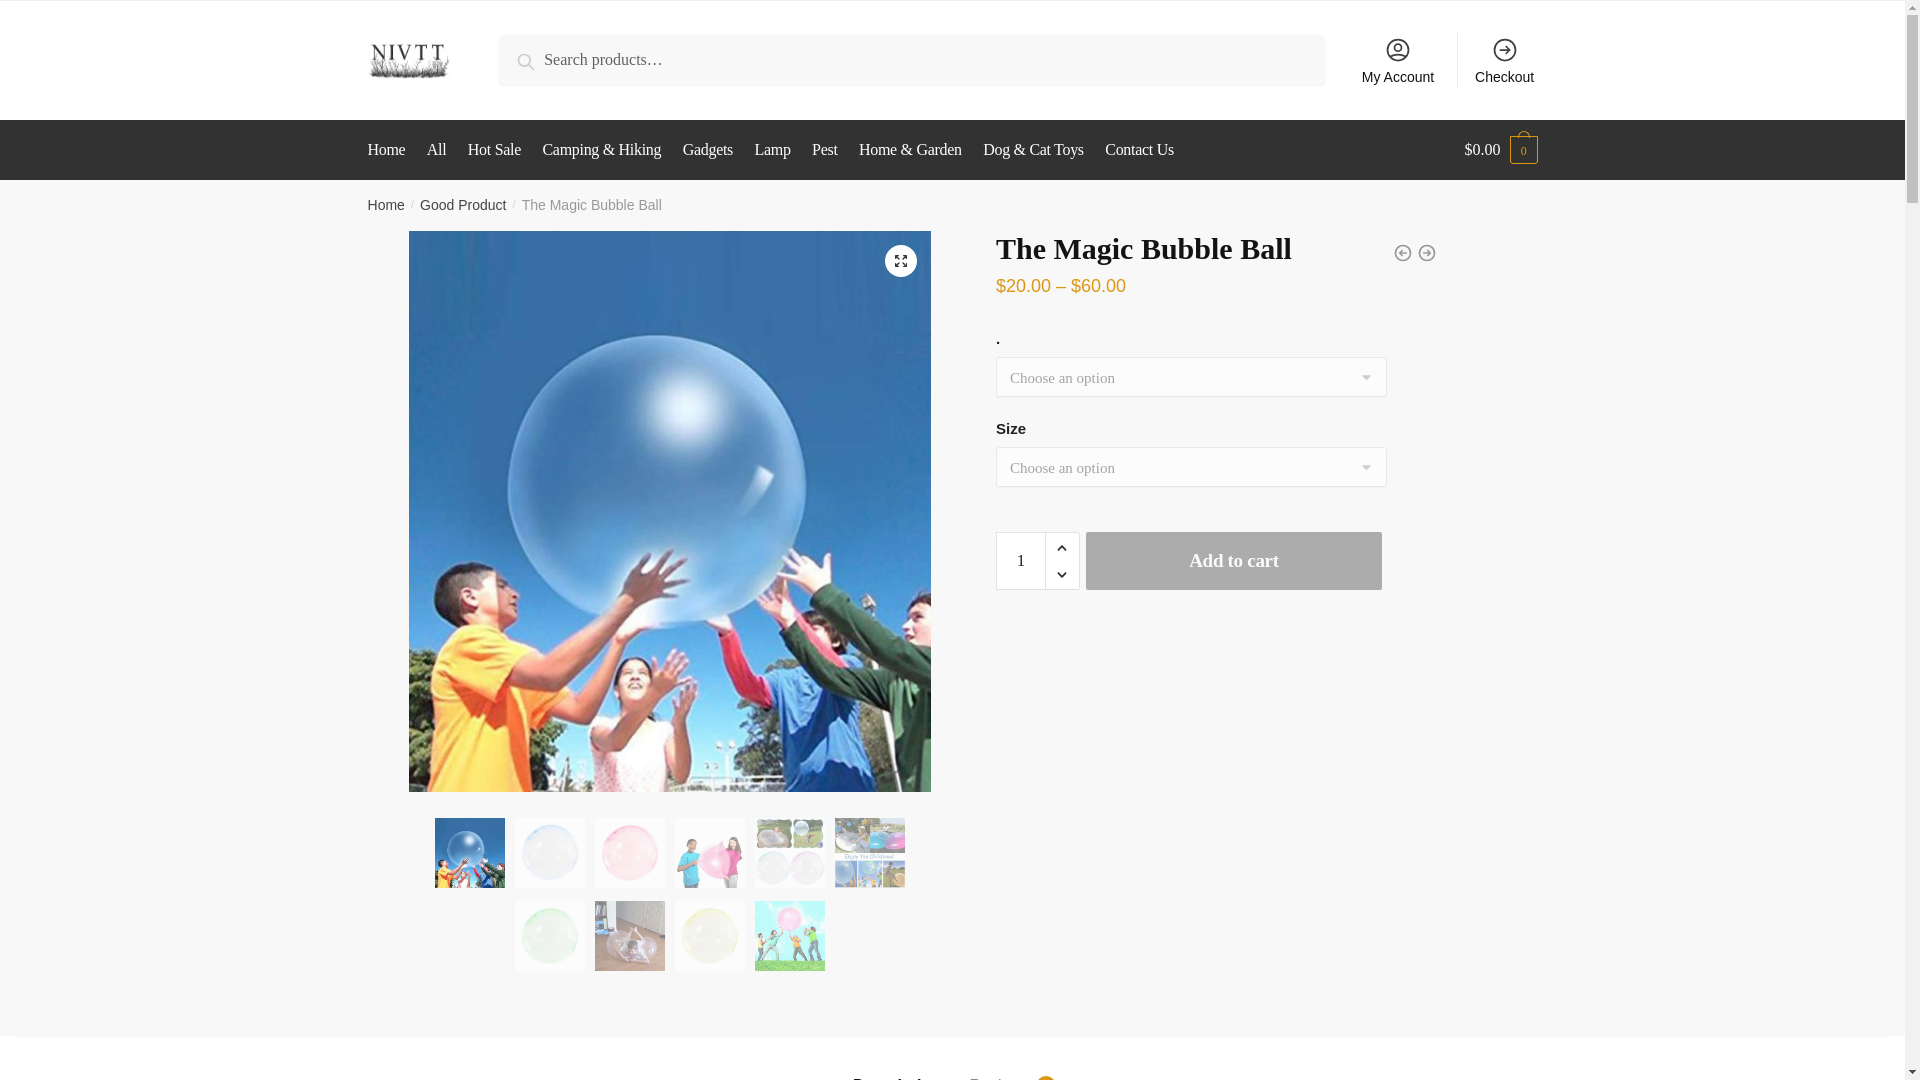  I want to click on Checkout, so click(1505, 60).